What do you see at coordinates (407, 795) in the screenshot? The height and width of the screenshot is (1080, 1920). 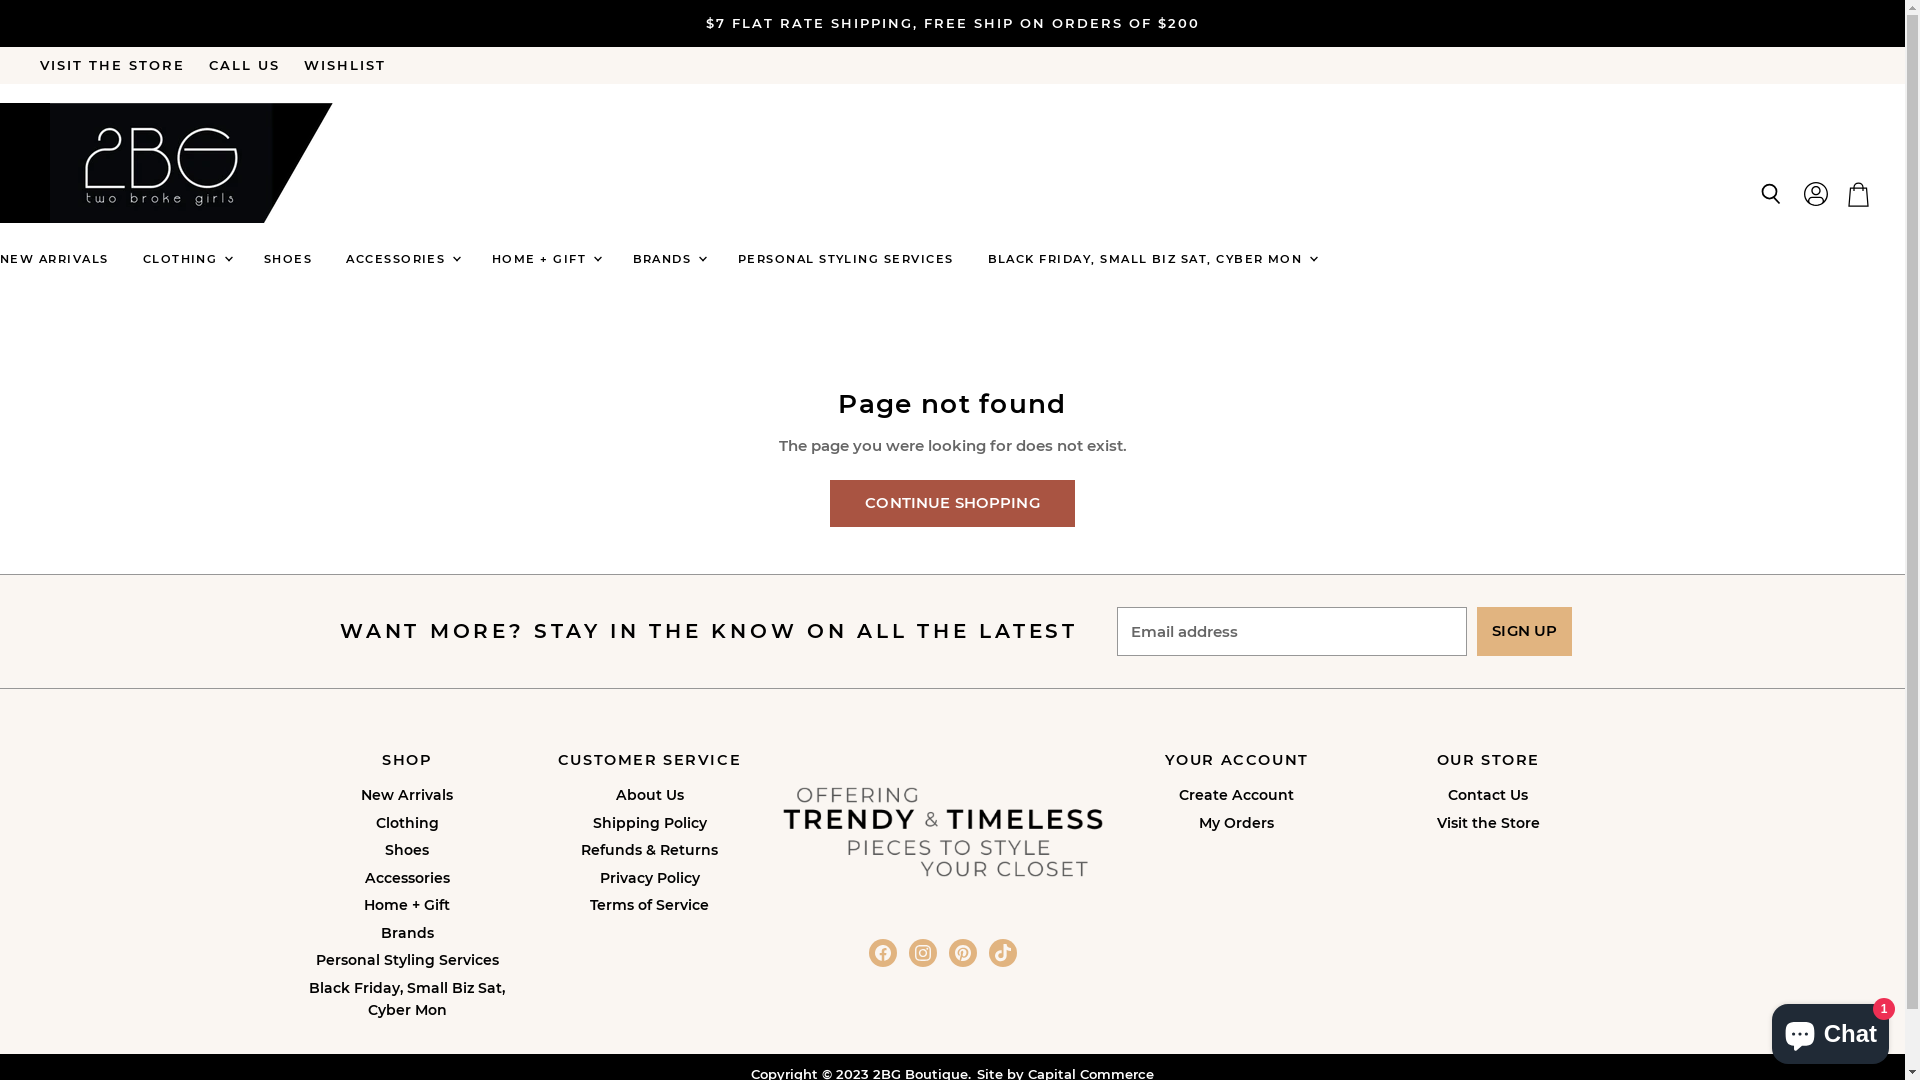 I see `New Arrivals` at bounding box center [407, 795].